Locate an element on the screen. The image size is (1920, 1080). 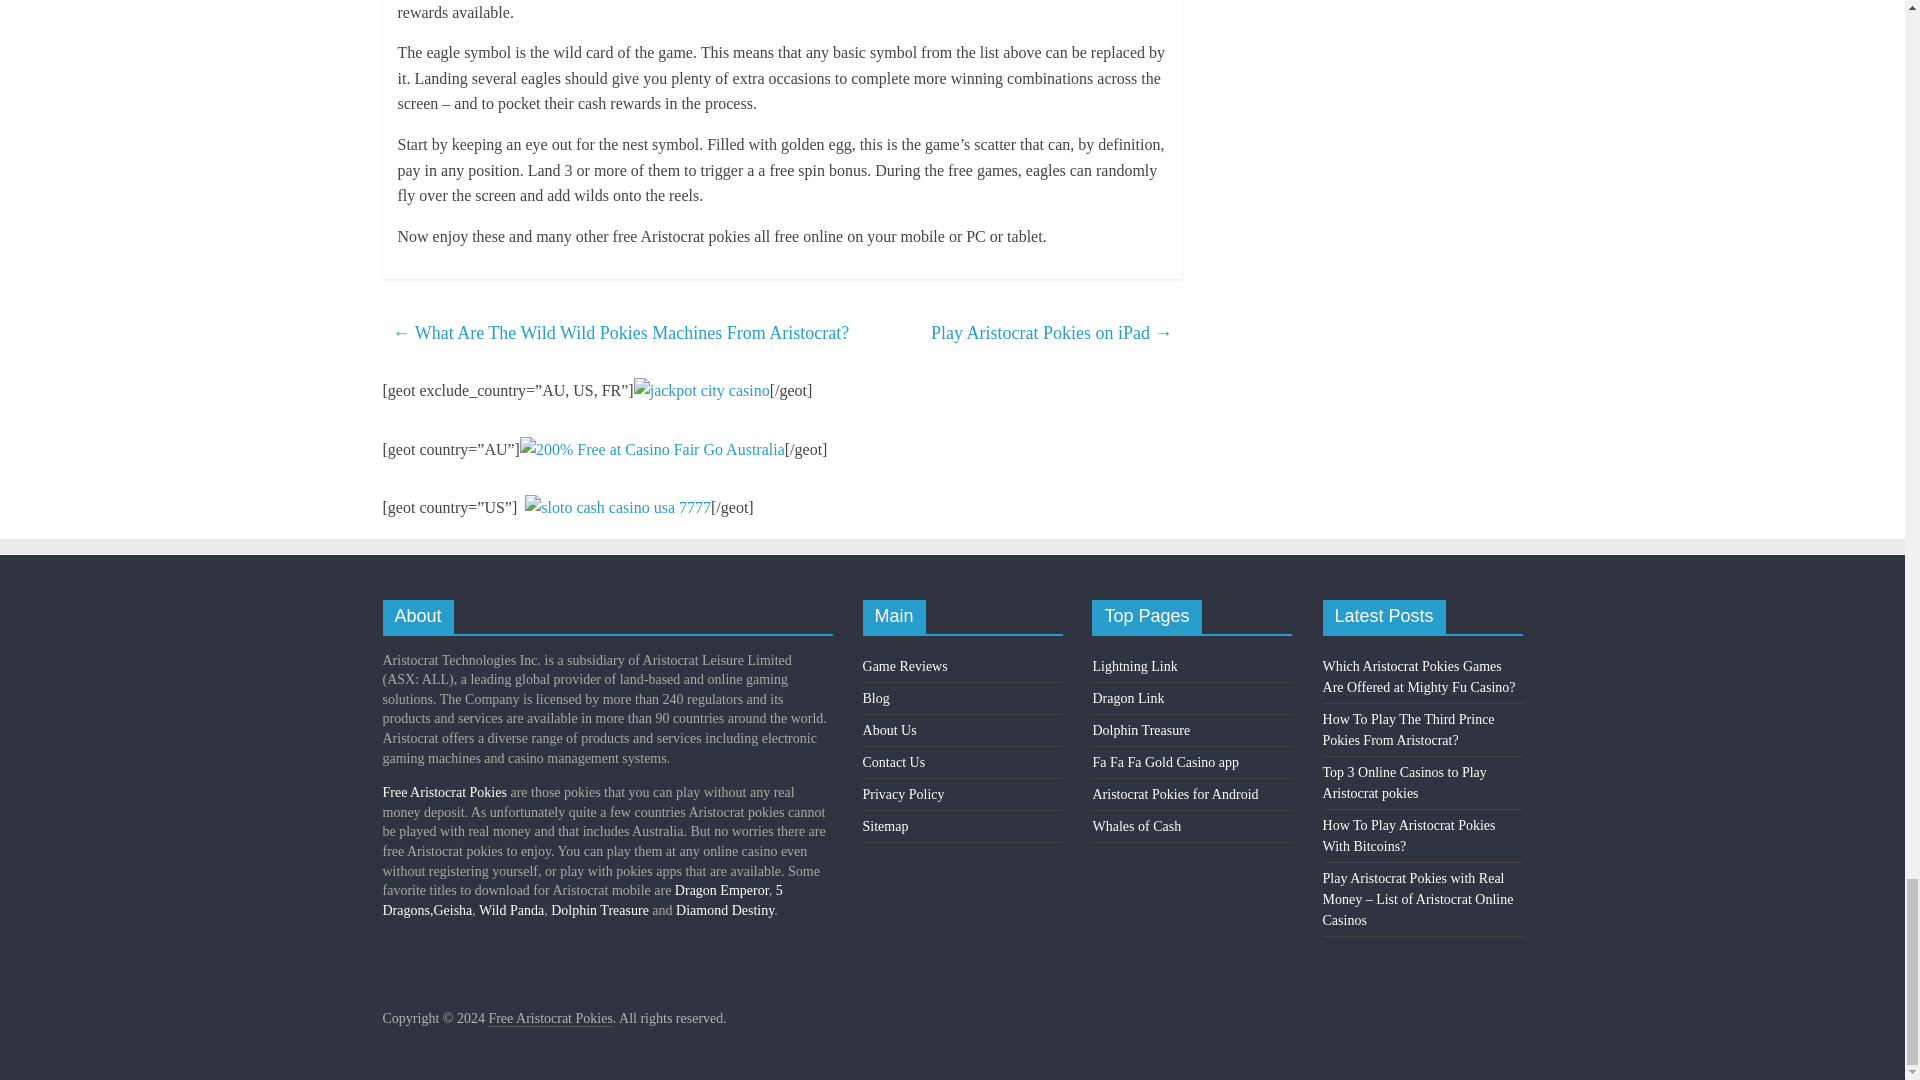
Wild Panda is located at coordinates (510, 910).